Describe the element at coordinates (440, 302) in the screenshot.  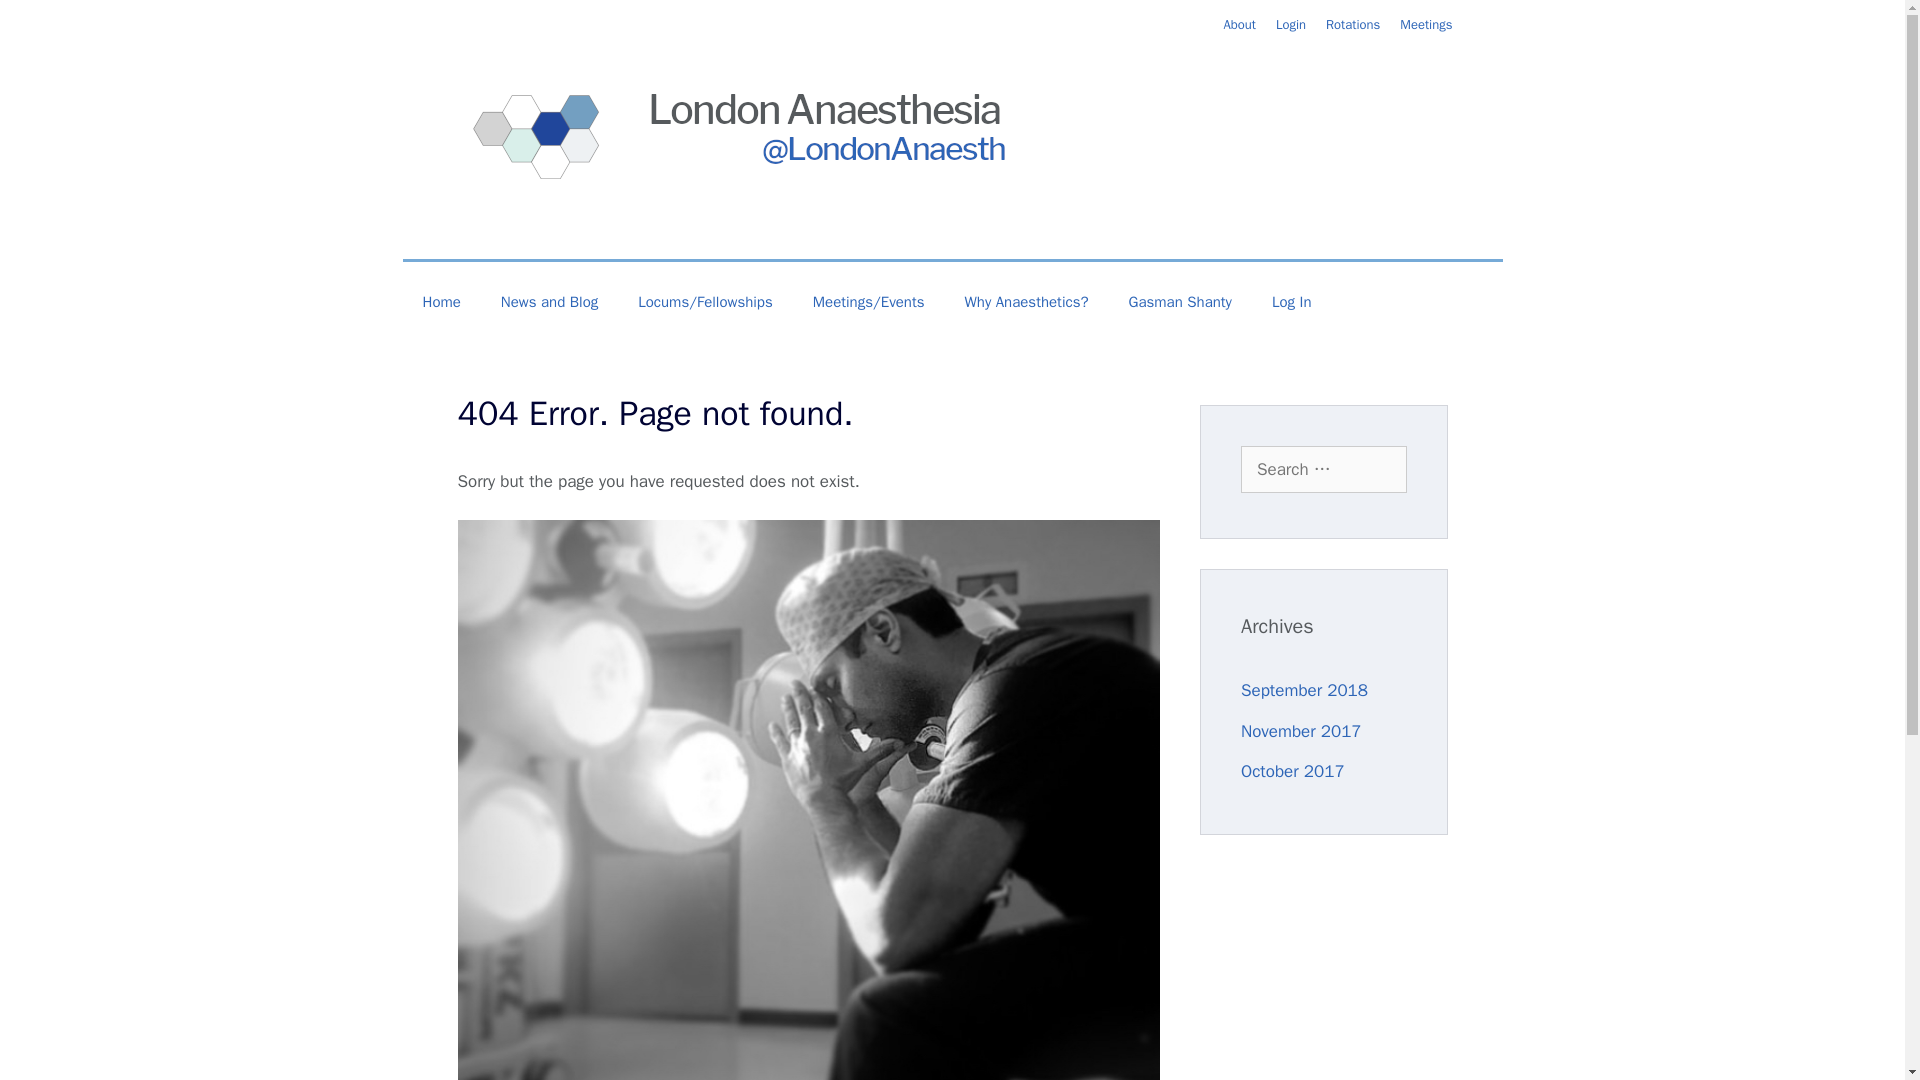
I see `Home` at that location.